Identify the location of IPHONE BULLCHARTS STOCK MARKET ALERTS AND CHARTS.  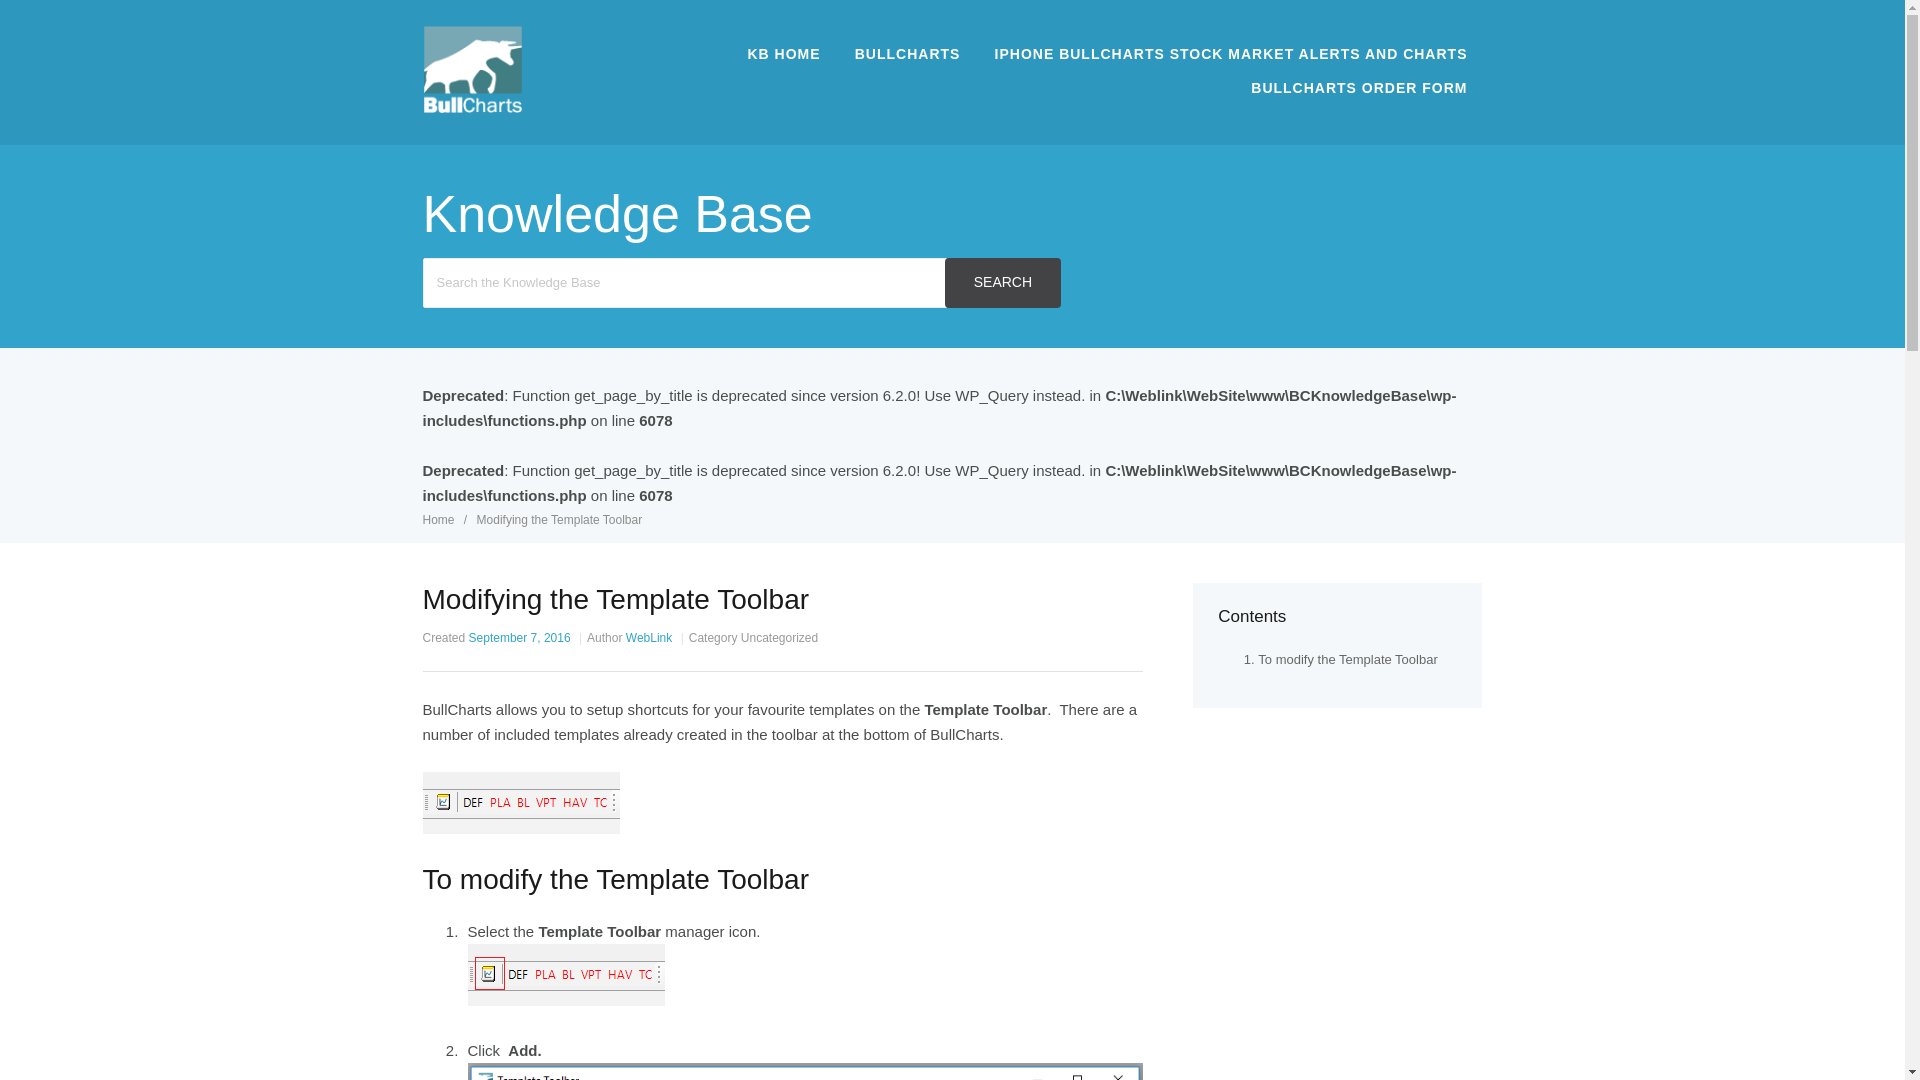
(1230, 54).